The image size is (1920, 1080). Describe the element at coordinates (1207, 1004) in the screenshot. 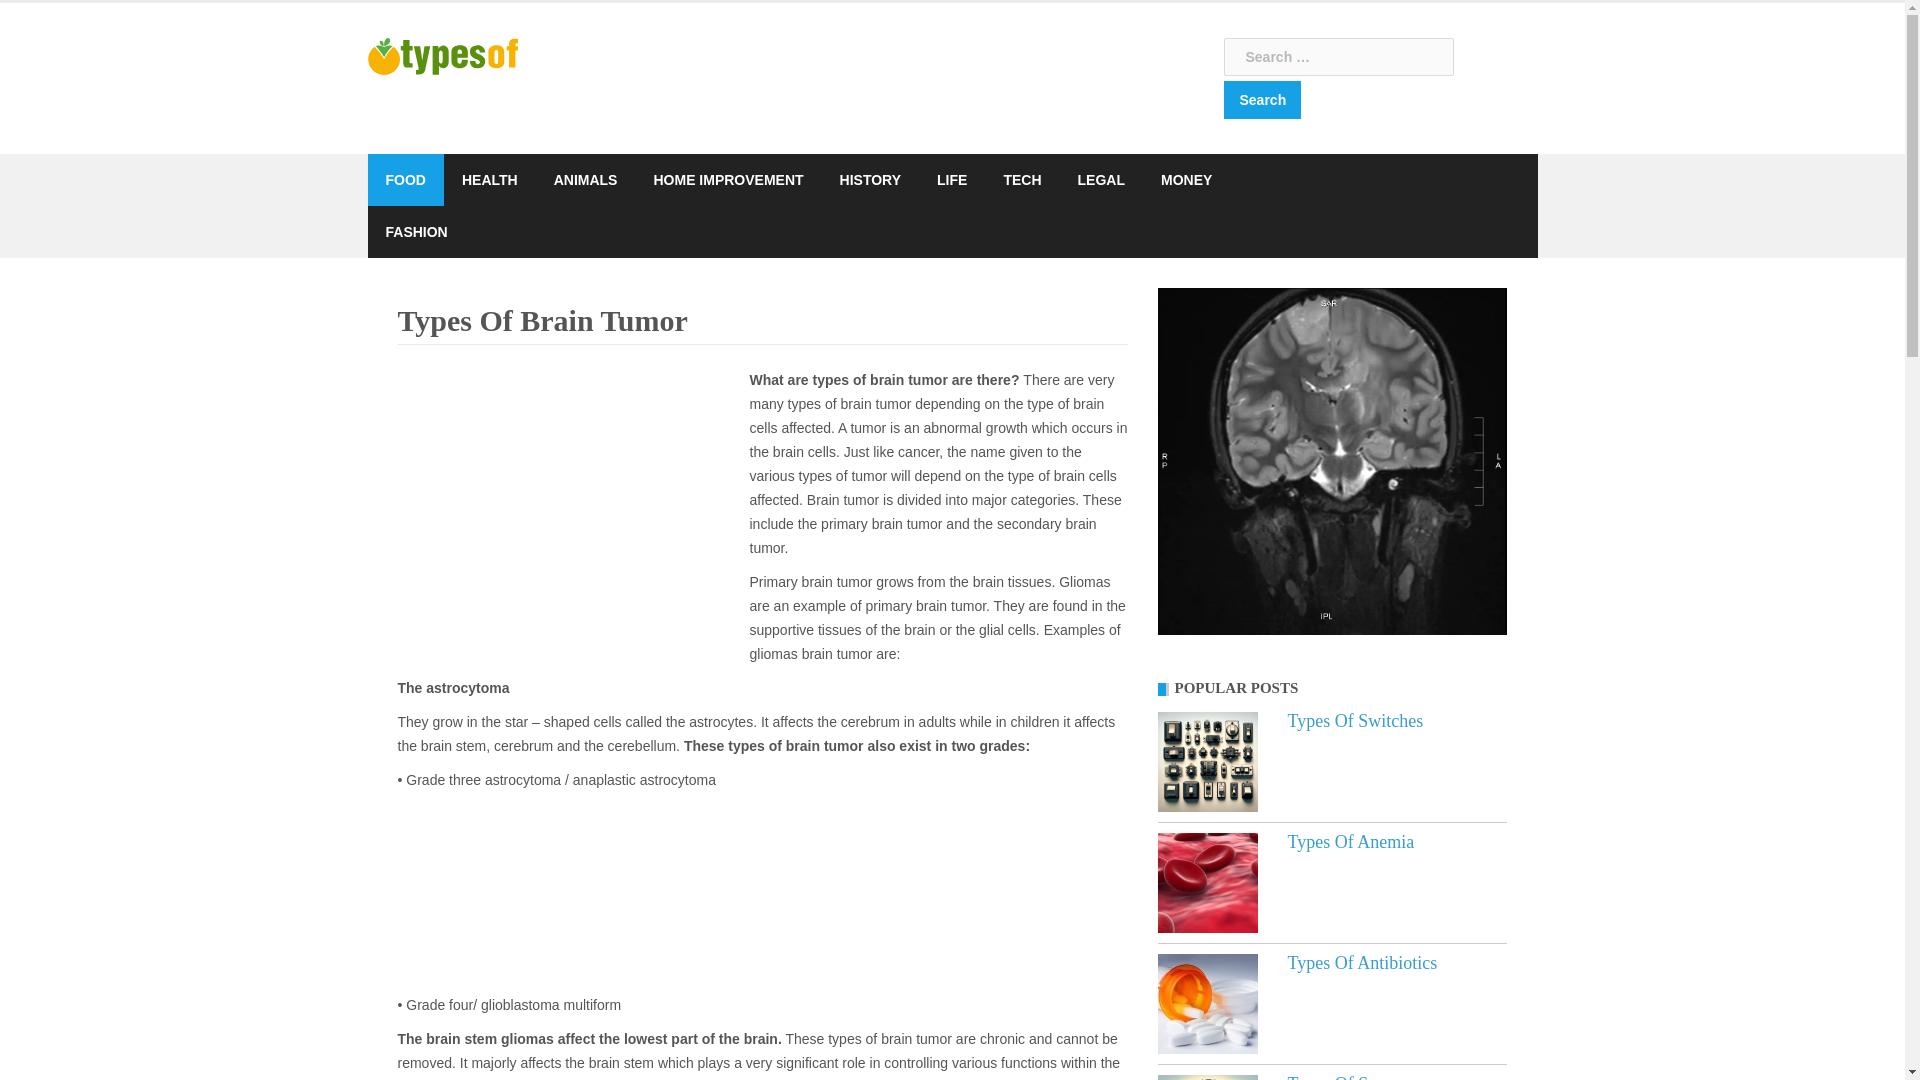

I see `Types Of Antibiotics` at that location.